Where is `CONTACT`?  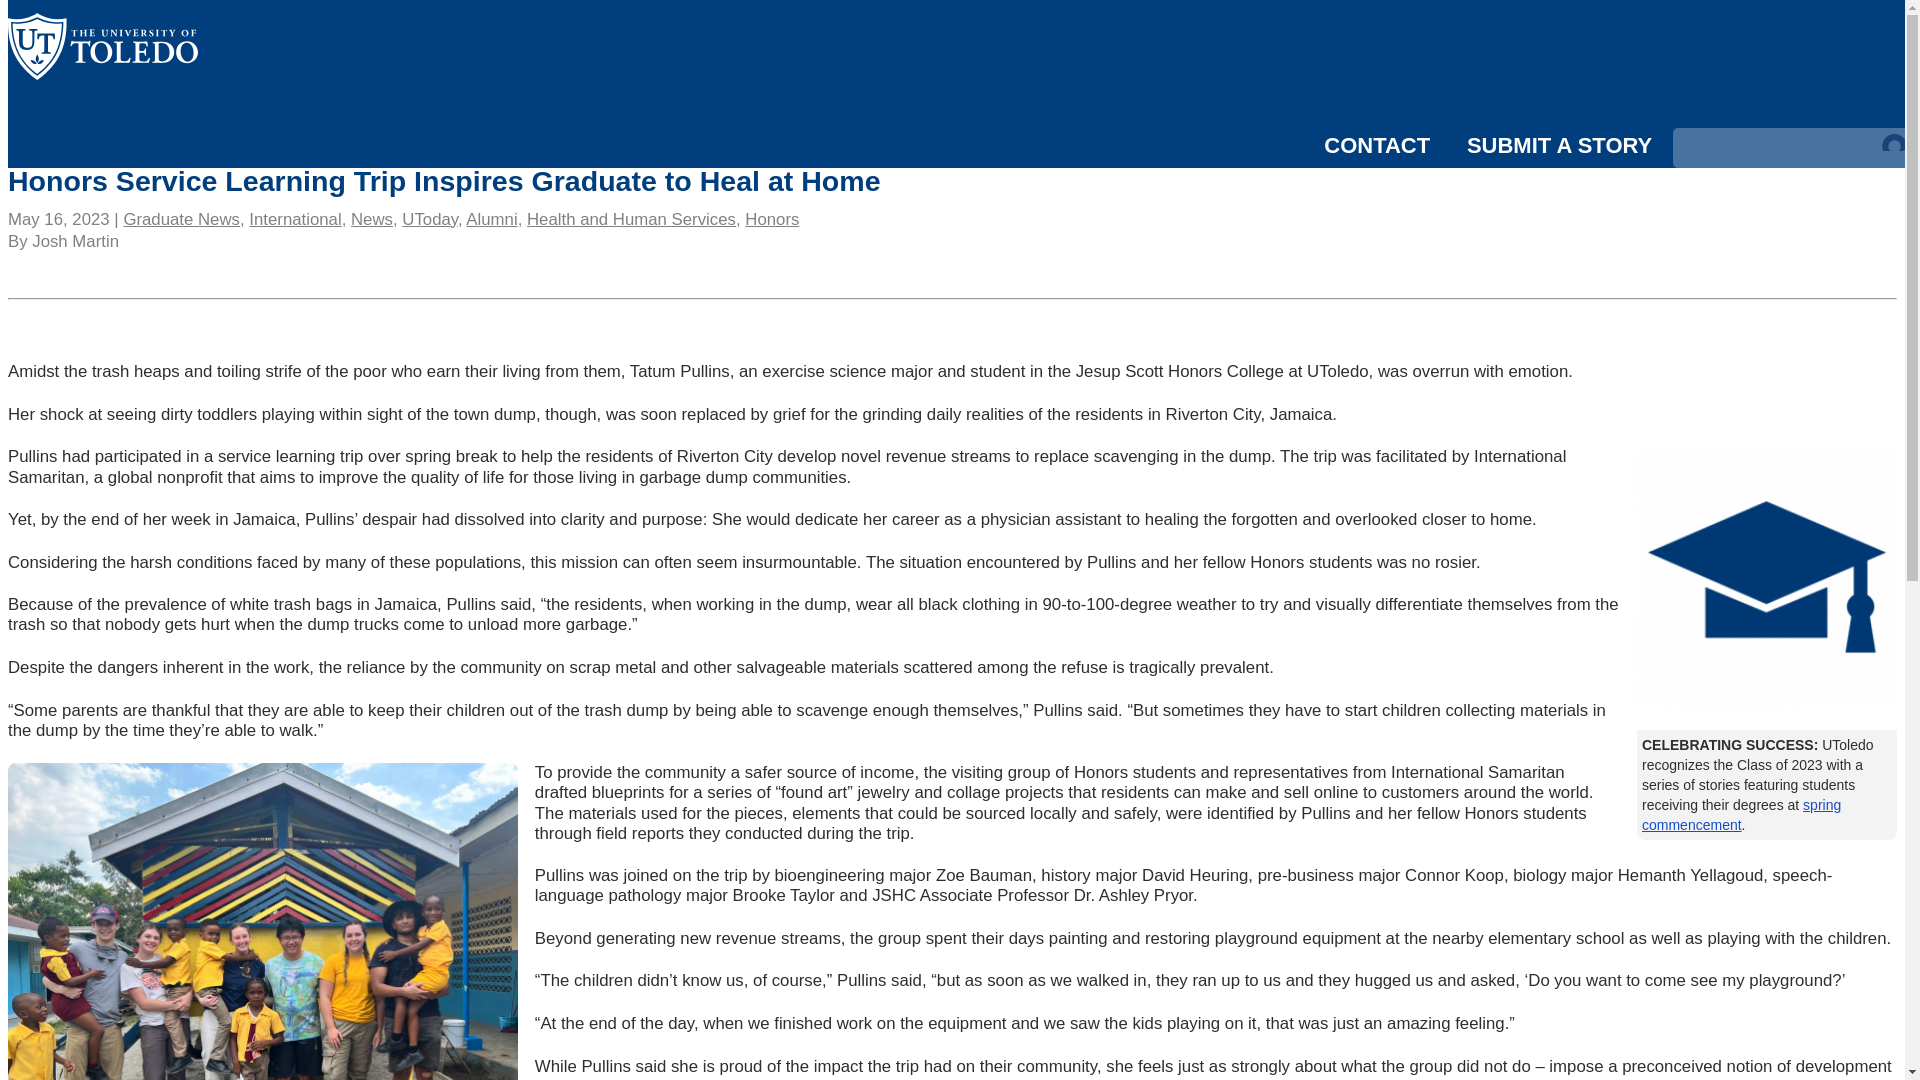 CONTACT is located at coordinates (1377, 144).